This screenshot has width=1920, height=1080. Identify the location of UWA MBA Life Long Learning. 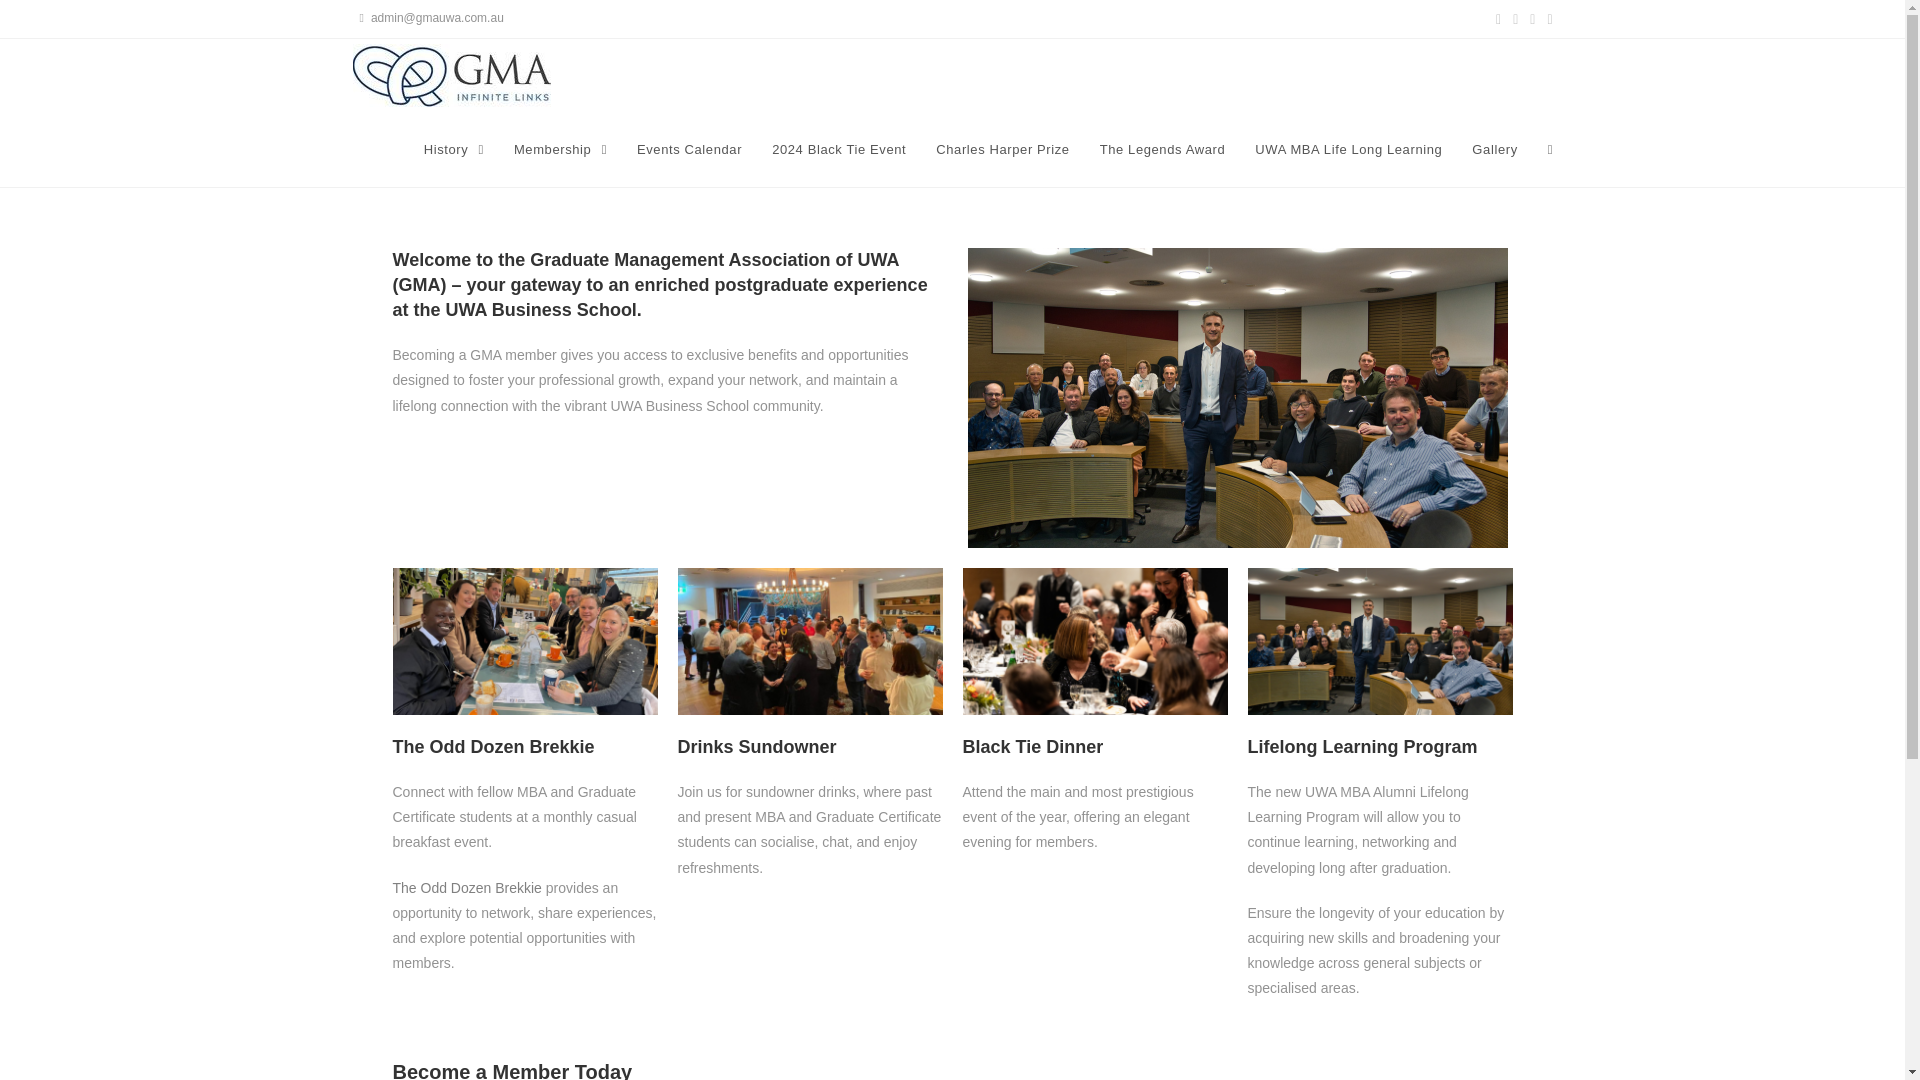
(1348, 150).